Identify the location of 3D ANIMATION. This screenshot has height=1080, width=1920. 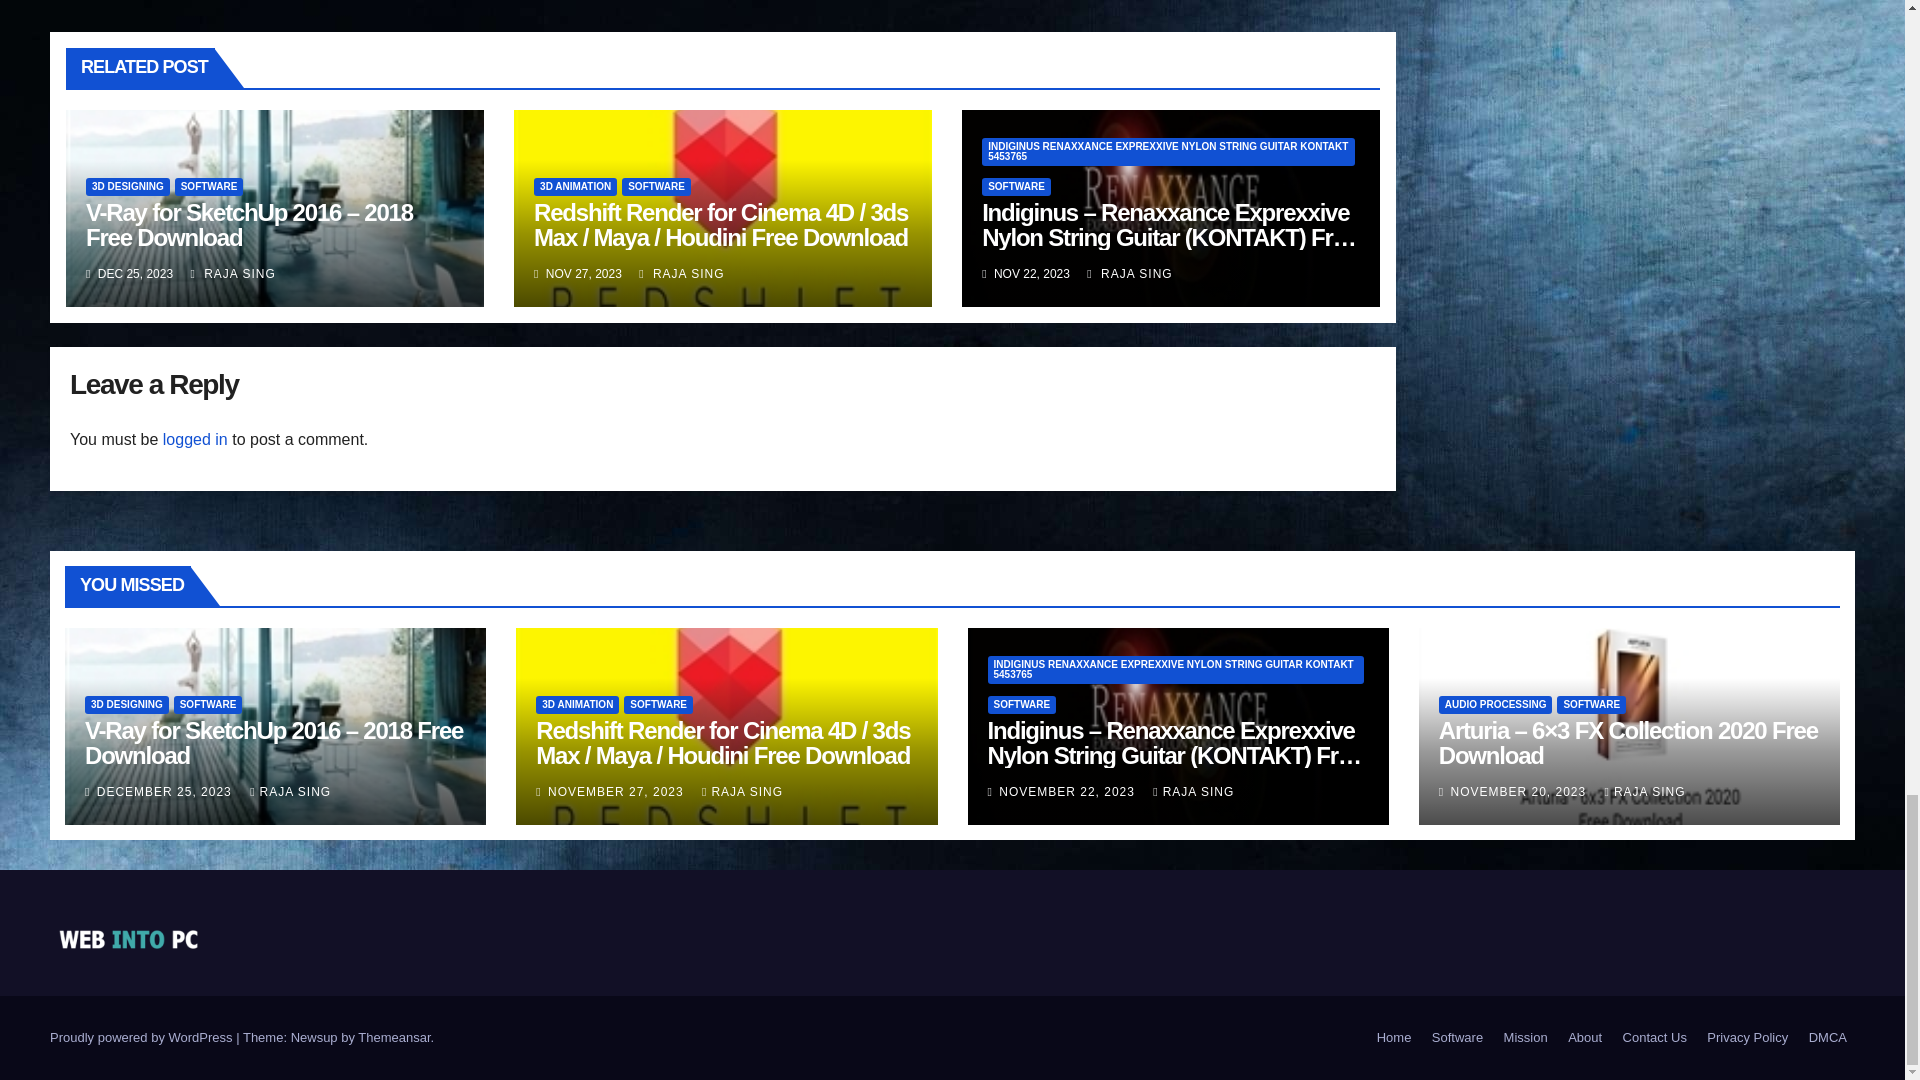
(574, 186).